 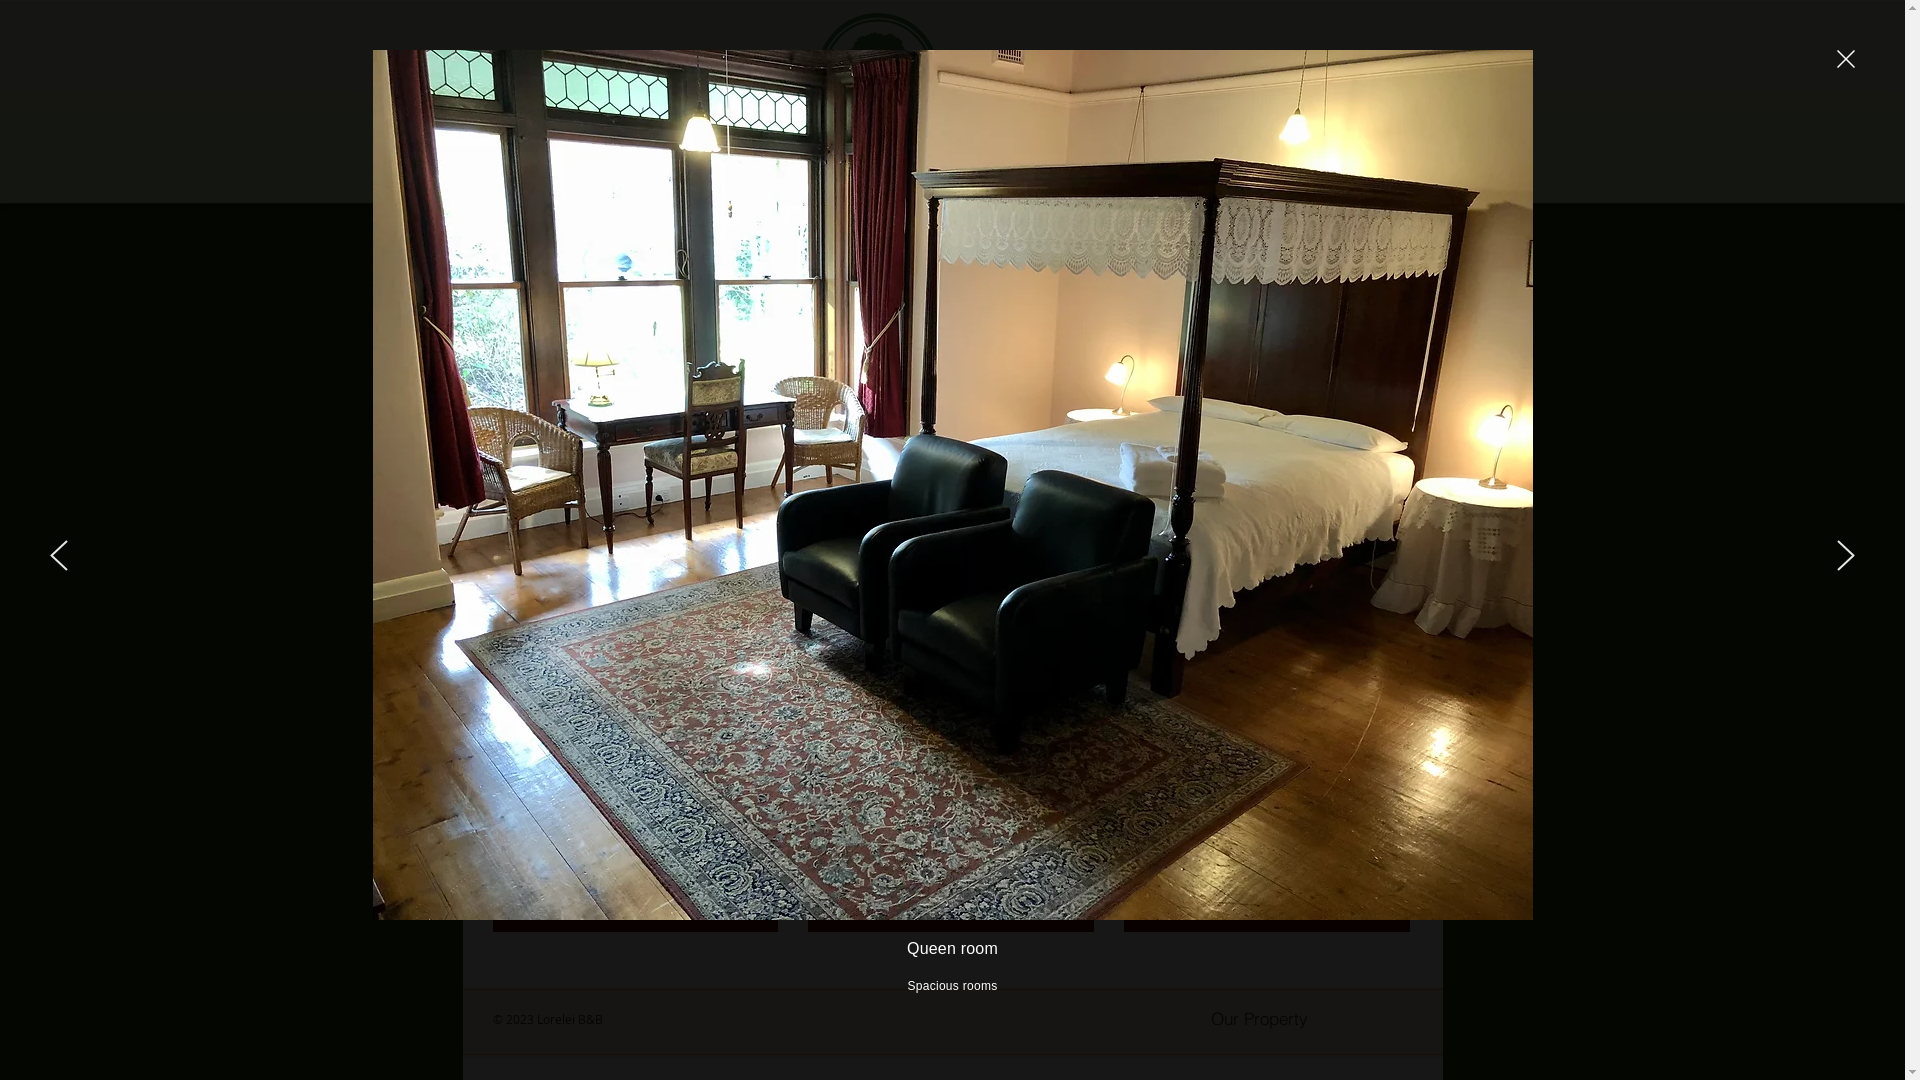 What do you see at coordinates (1228, 112) in the screenshot?
I see `Book Now` at bounding box center [1228, 112].